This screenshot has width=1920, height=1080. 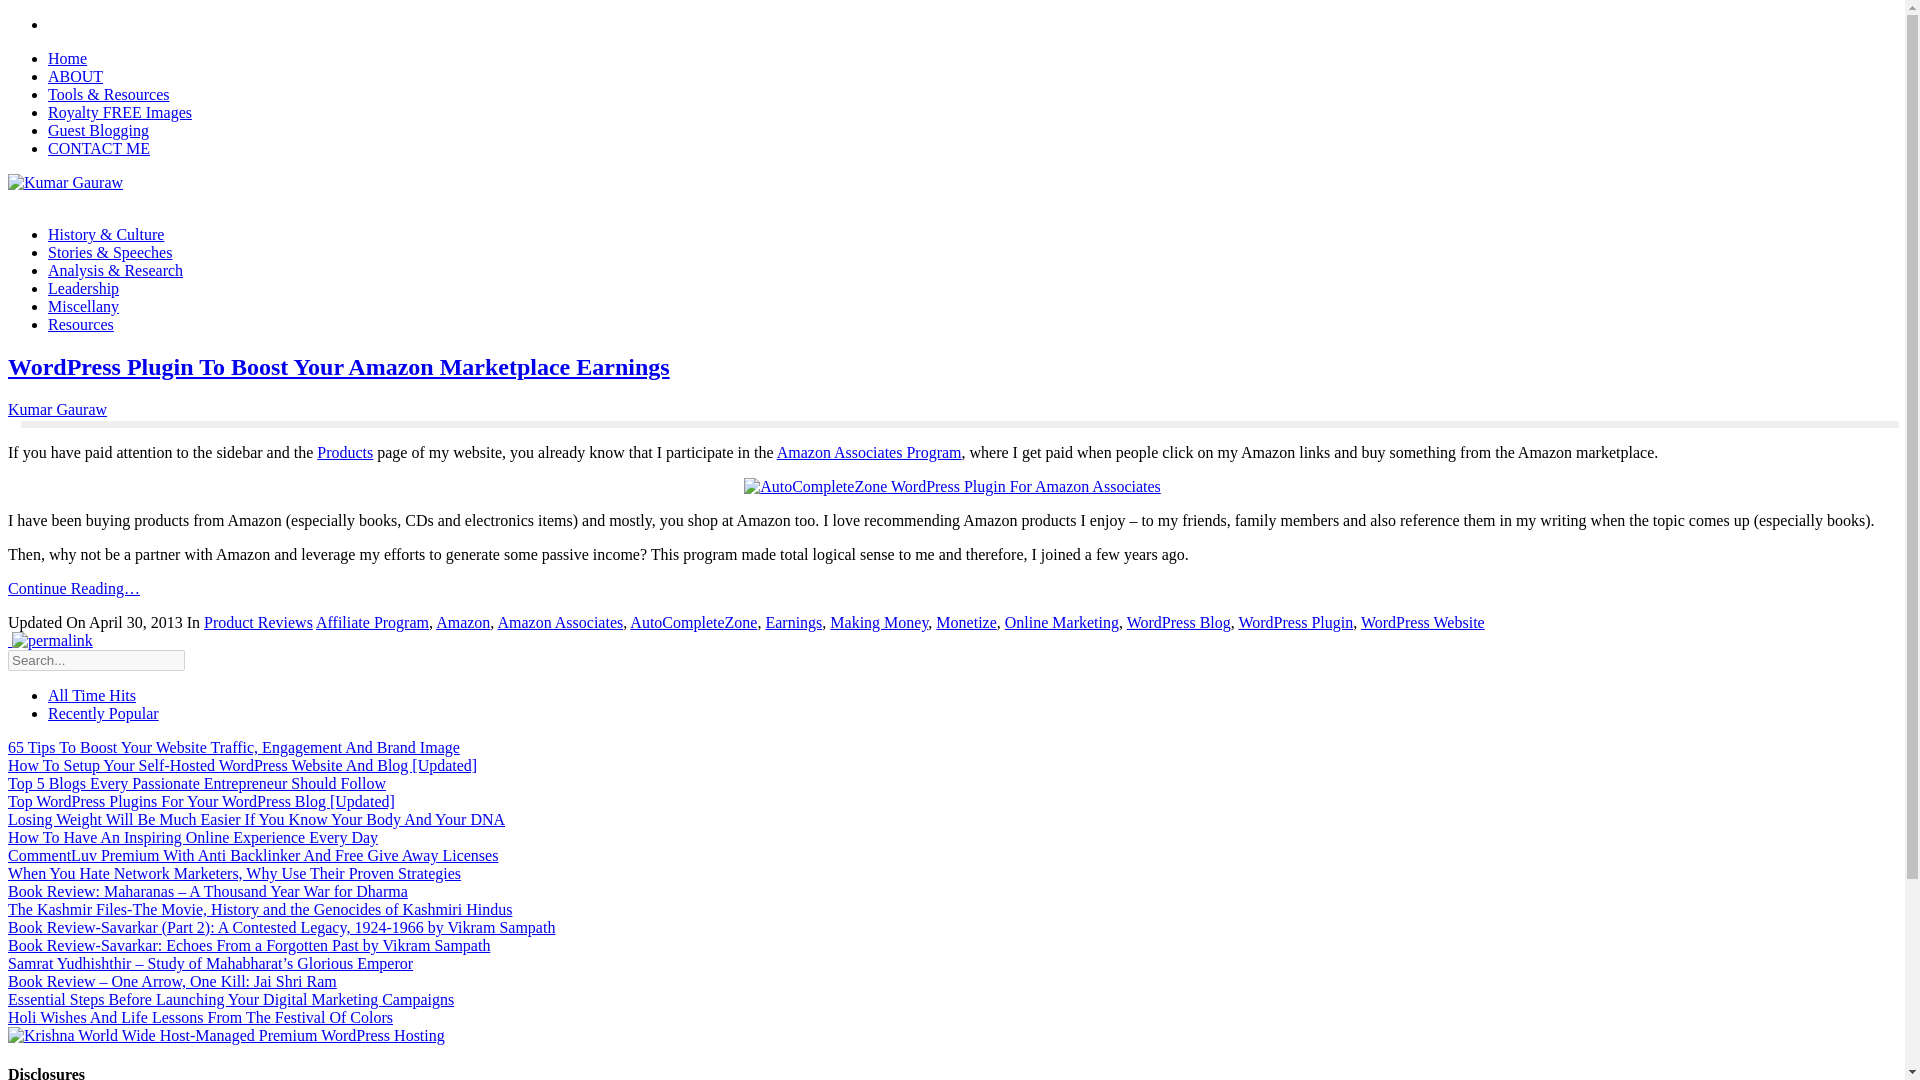 What do you see at coordinates (792, 622) in the screenshot?
I see `Earnings` at bounding box center [792, 622].